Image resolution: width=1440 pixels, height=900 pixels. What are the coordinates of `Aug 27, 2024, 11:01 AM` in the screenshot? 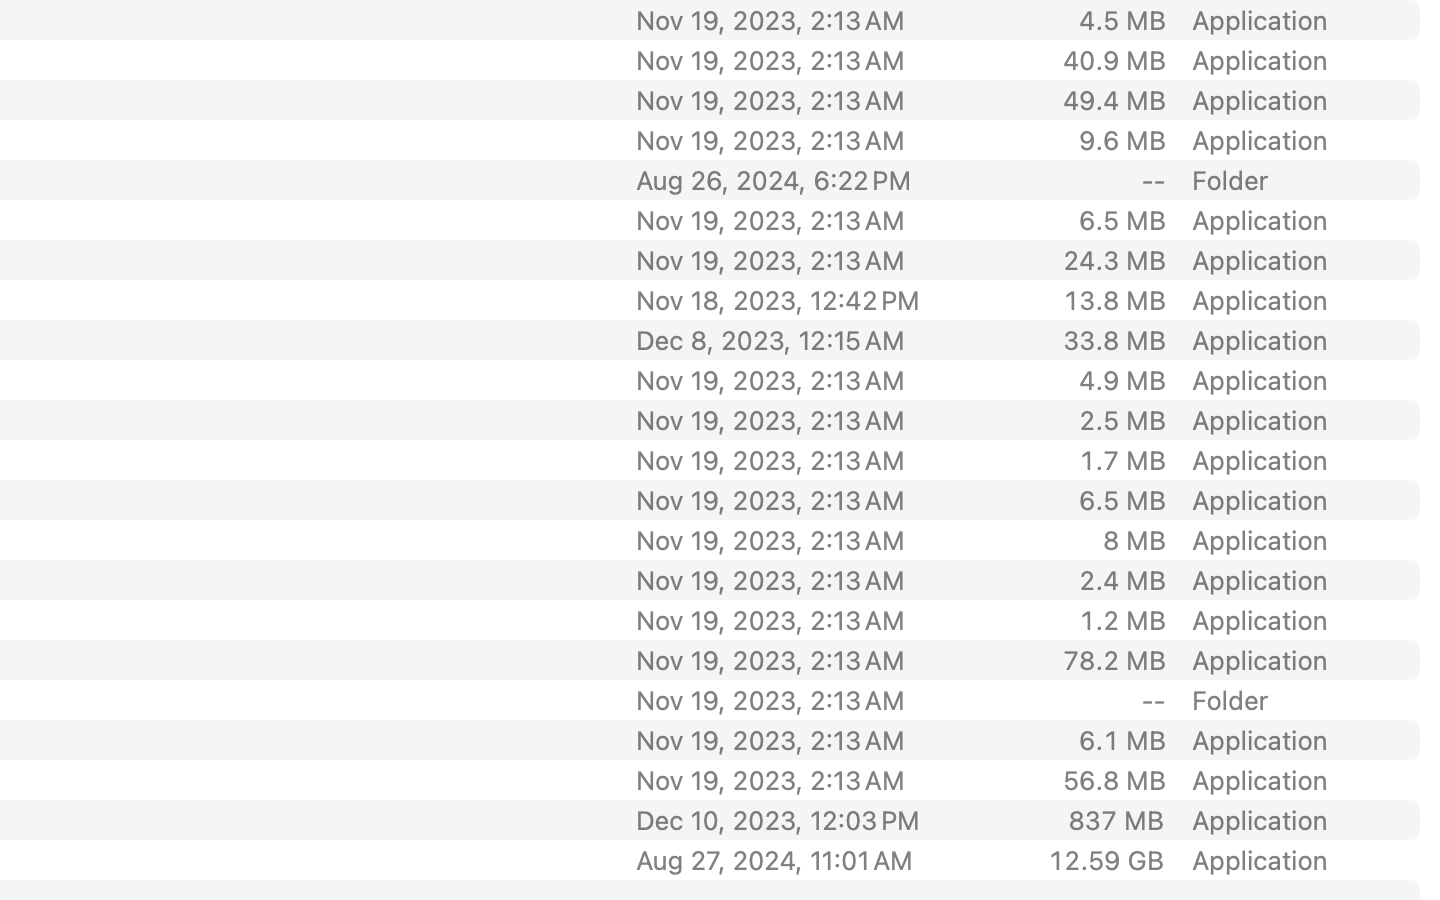 It's located at (803, 860).